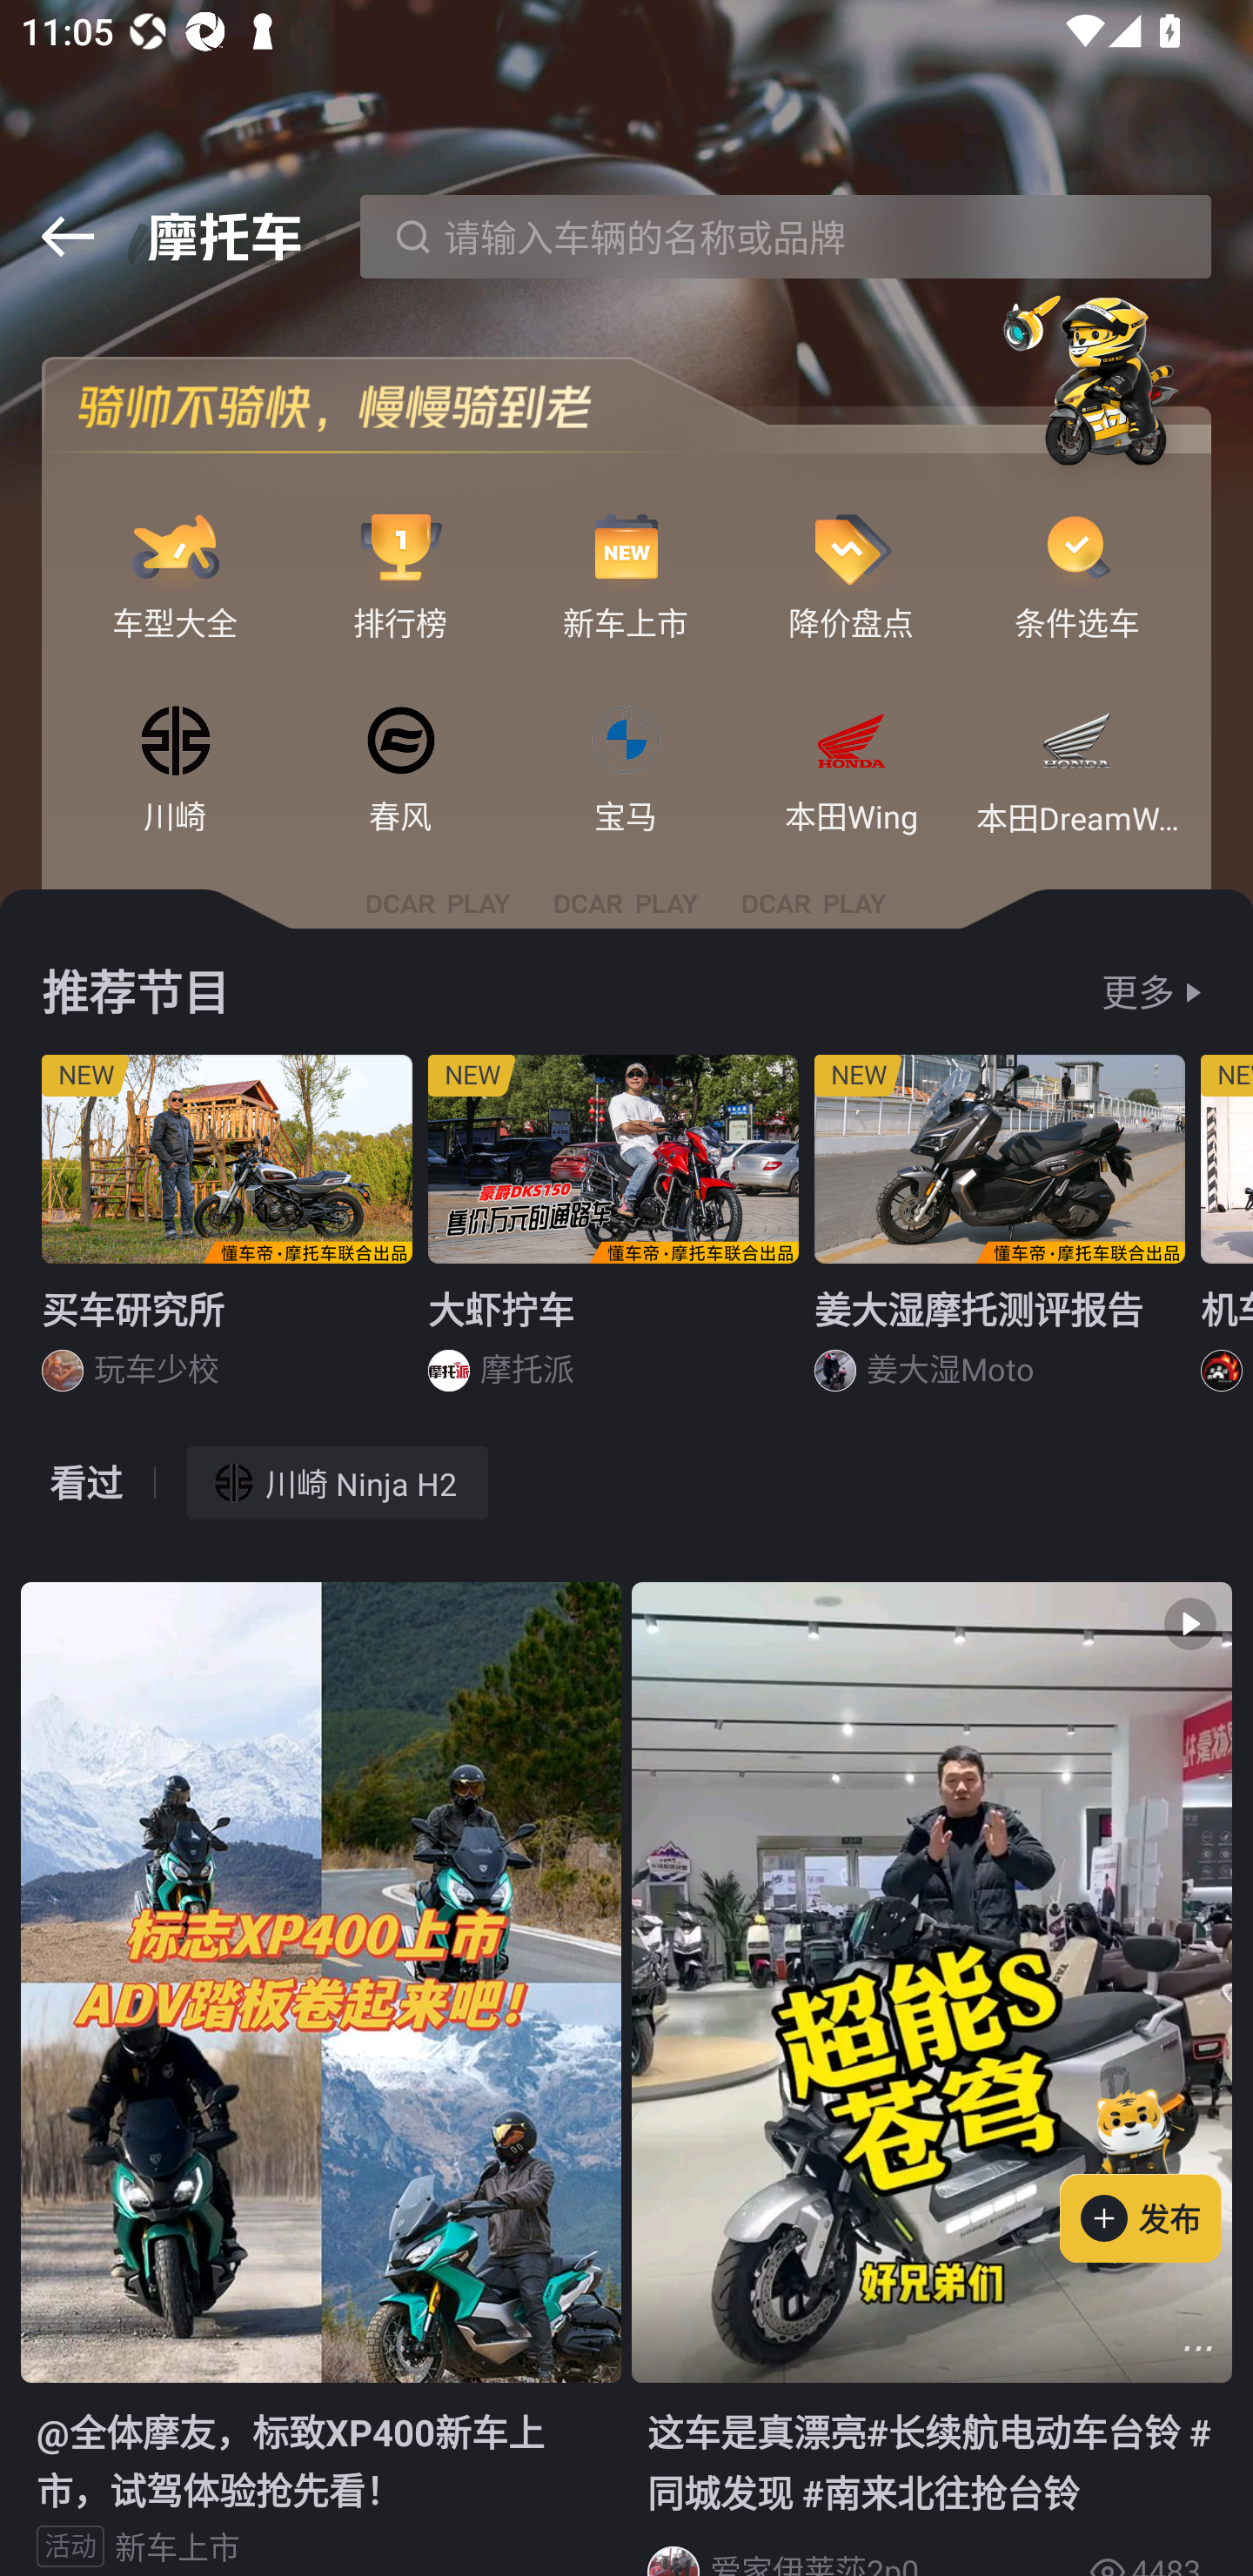 The image size is (1253, 2576). What do you see at coordinates (226, 1234) in the screenshot?
I see `NEW 买车研究所 玩车少校` at bounding box center [226, 1234].